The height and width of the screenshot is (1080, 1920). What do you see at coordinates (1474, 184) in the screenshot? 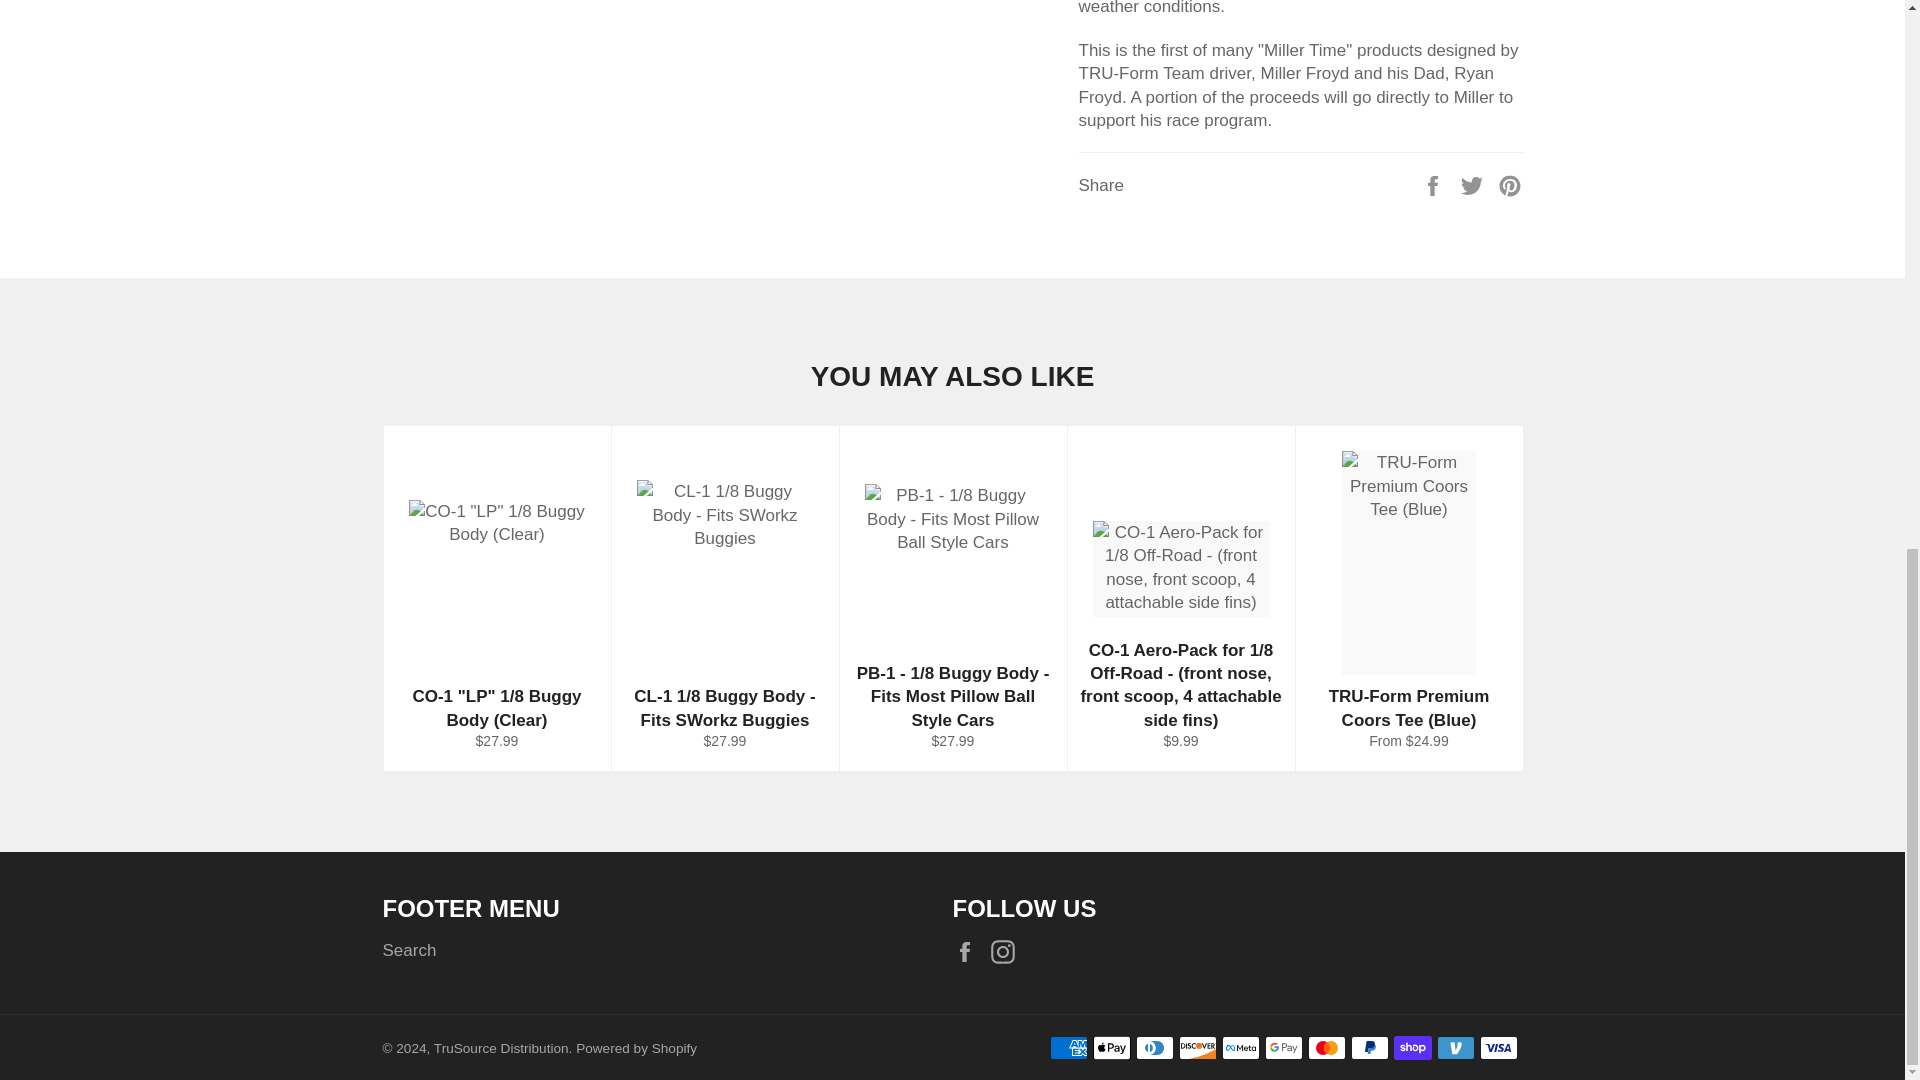
I see `Tweet on Twitter` at bounding box center [1474, 184].